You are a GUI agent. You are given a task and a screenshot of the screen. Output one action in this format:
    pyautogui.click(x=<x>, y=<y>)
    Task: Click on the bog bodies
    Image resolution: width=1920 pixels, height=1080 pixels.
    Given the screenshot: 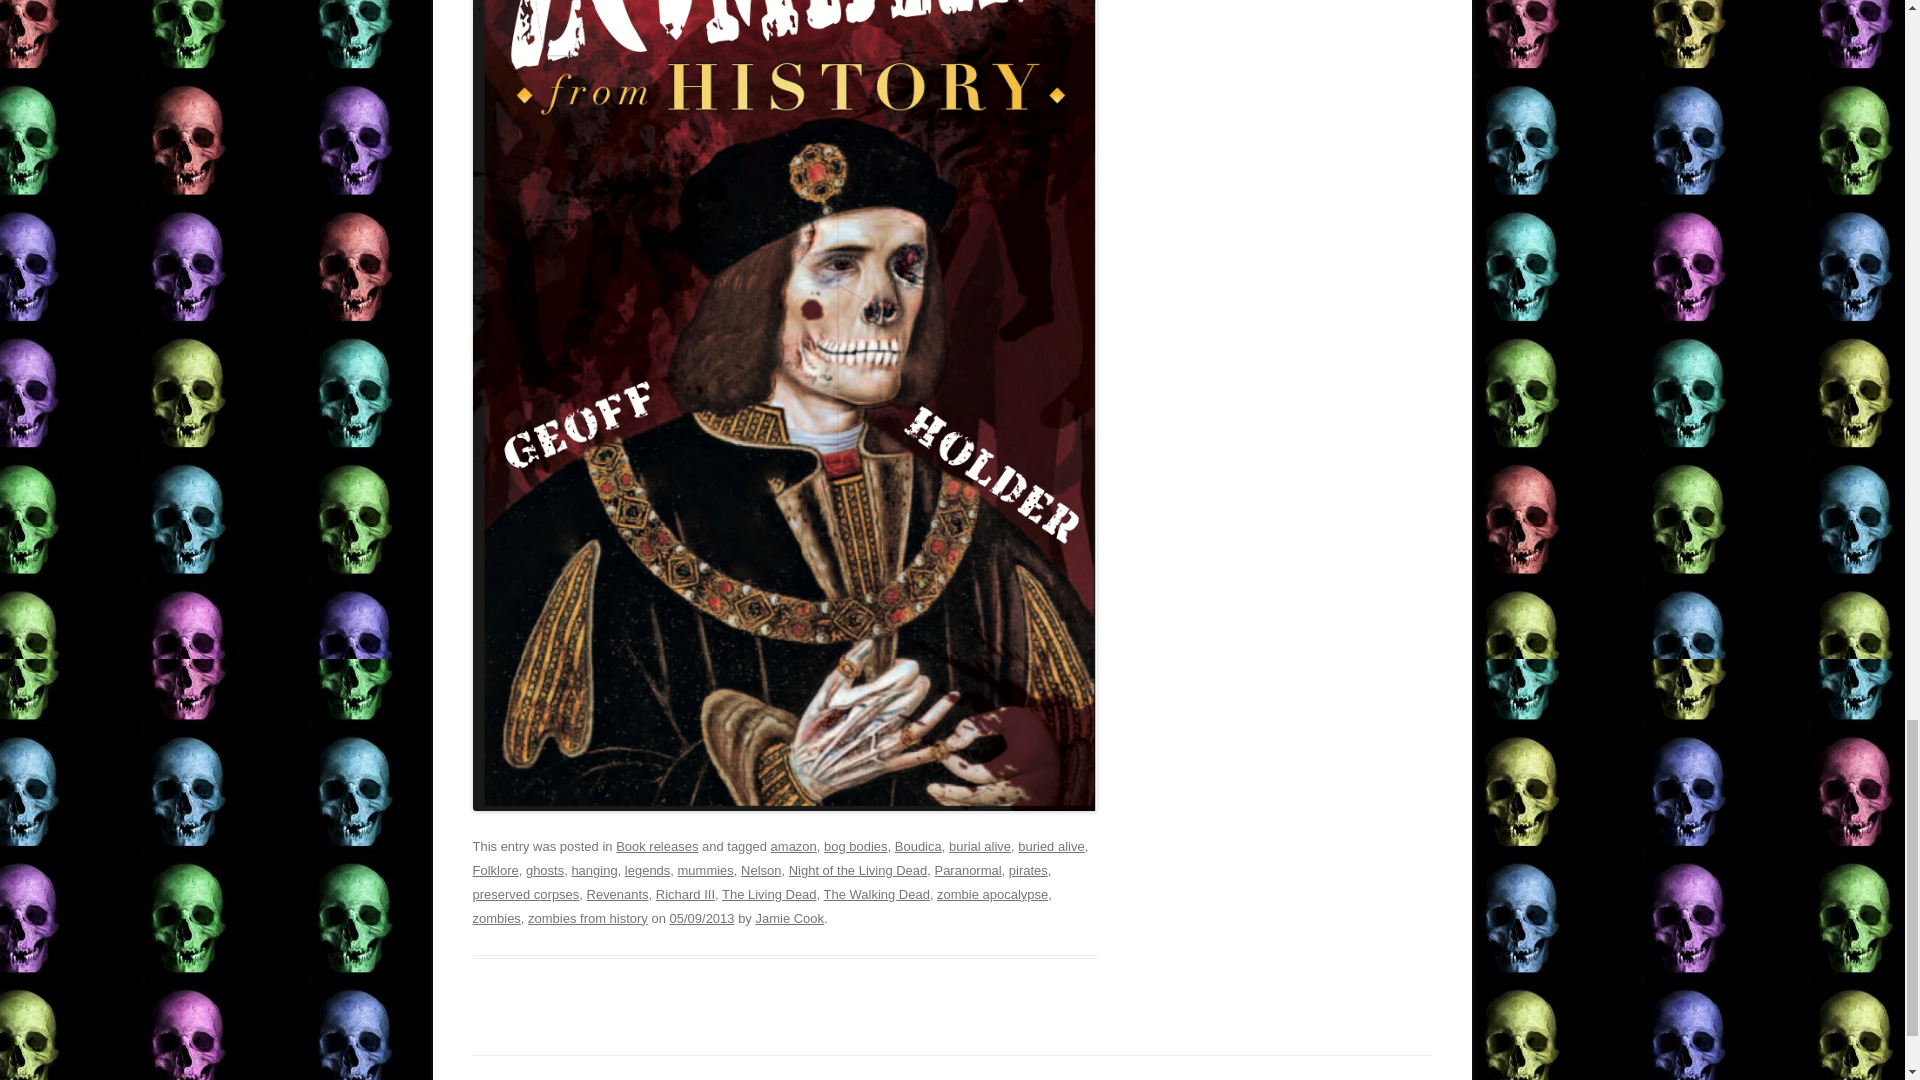 What is the action you would take?
    pyautogui.click(x=855, y=846)
    